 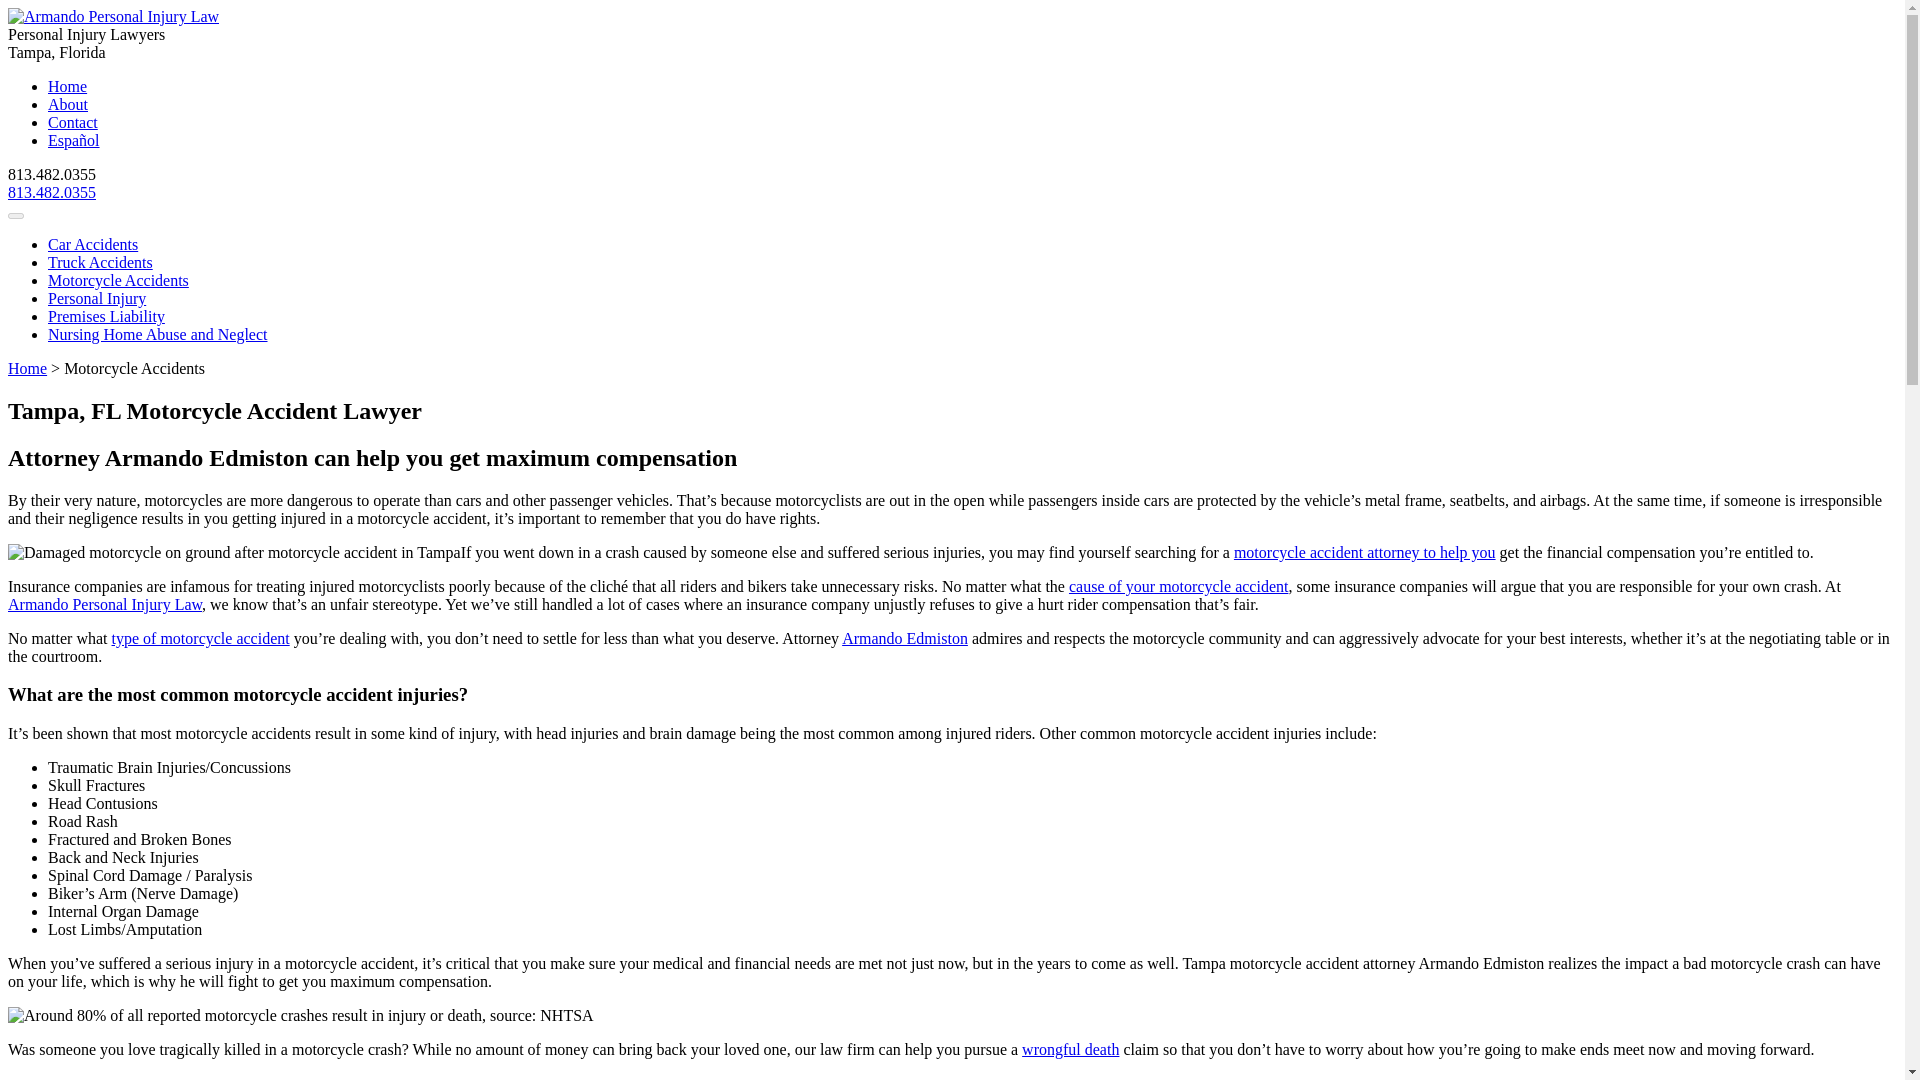 What do you see at coordinates (67, 86) in the screenshot?
I see `Home` at bounding box center [67, 86].